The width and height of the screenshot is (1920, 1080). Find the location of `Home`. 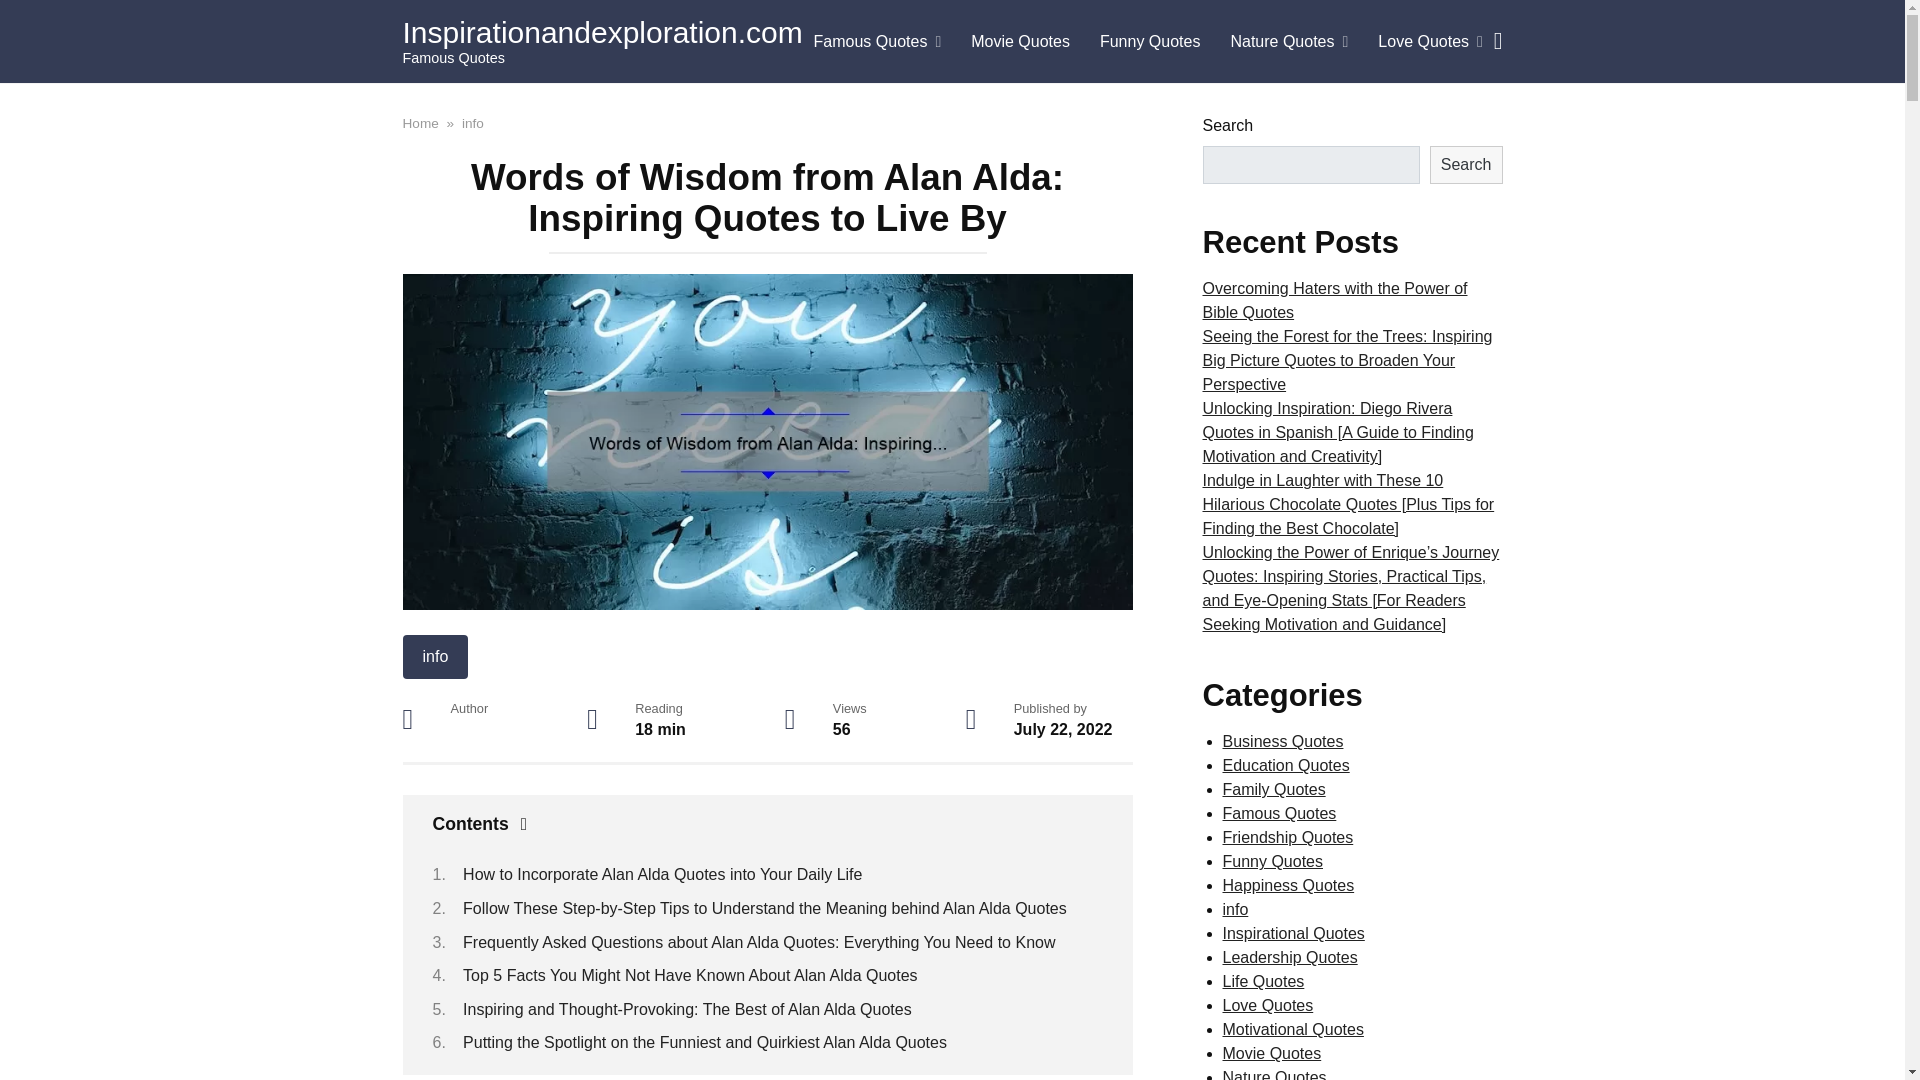

Home is located at coordinates (419, 122).